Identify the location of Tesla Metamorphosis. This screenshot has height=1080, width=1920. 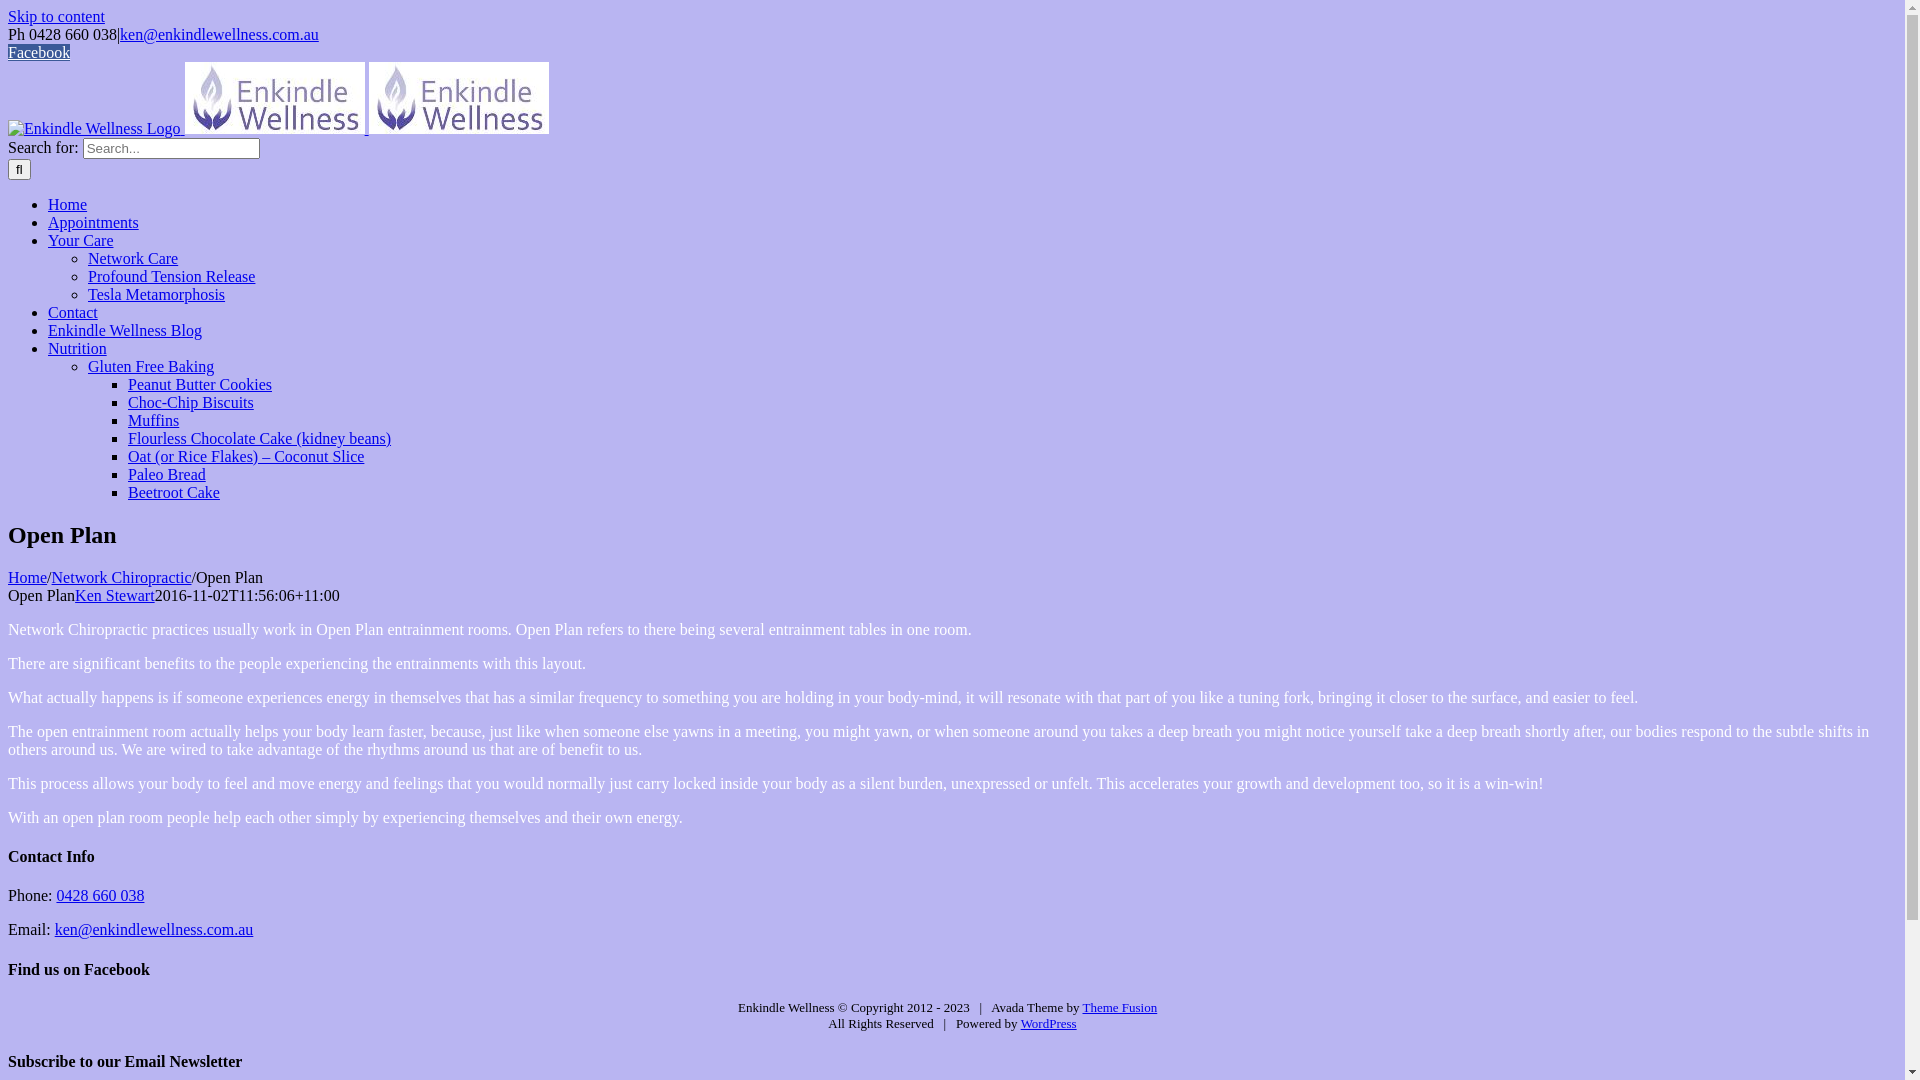
(156, 294).